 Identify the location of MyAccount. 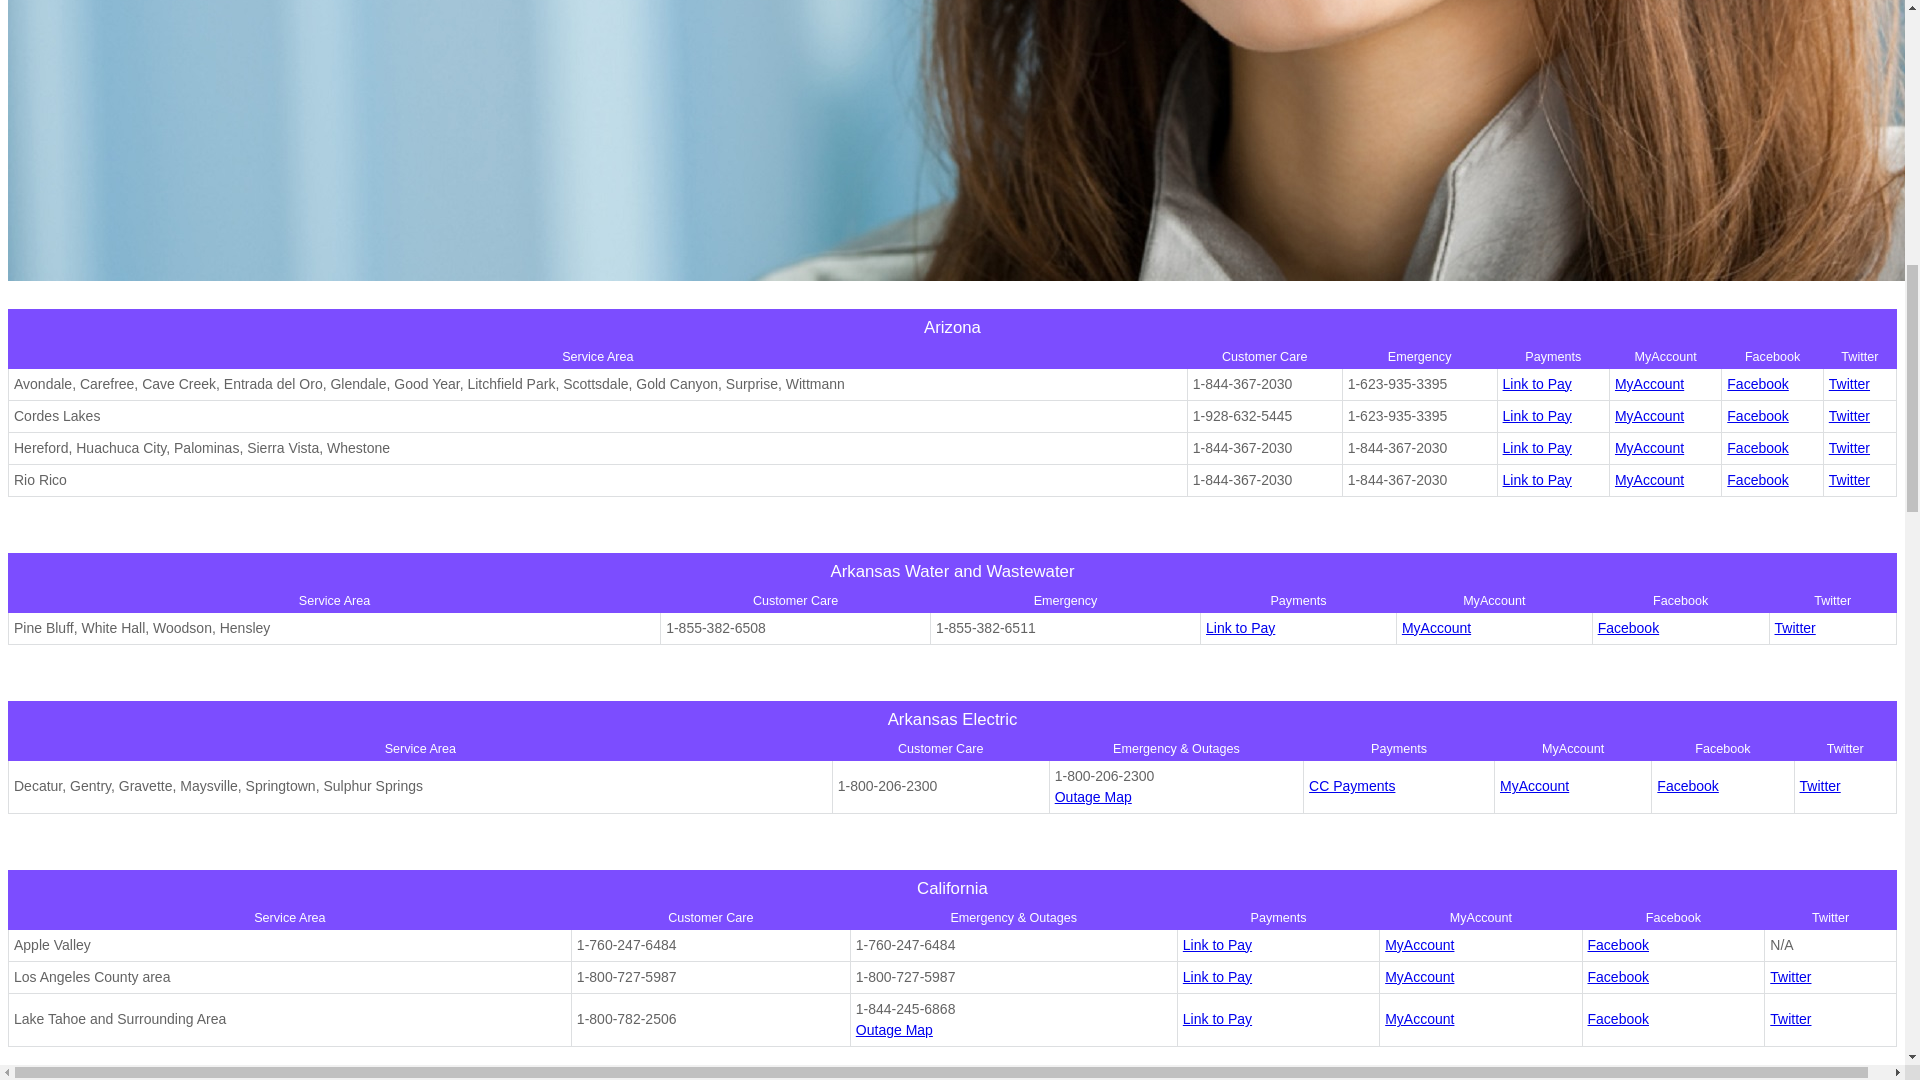
(1648, 416).